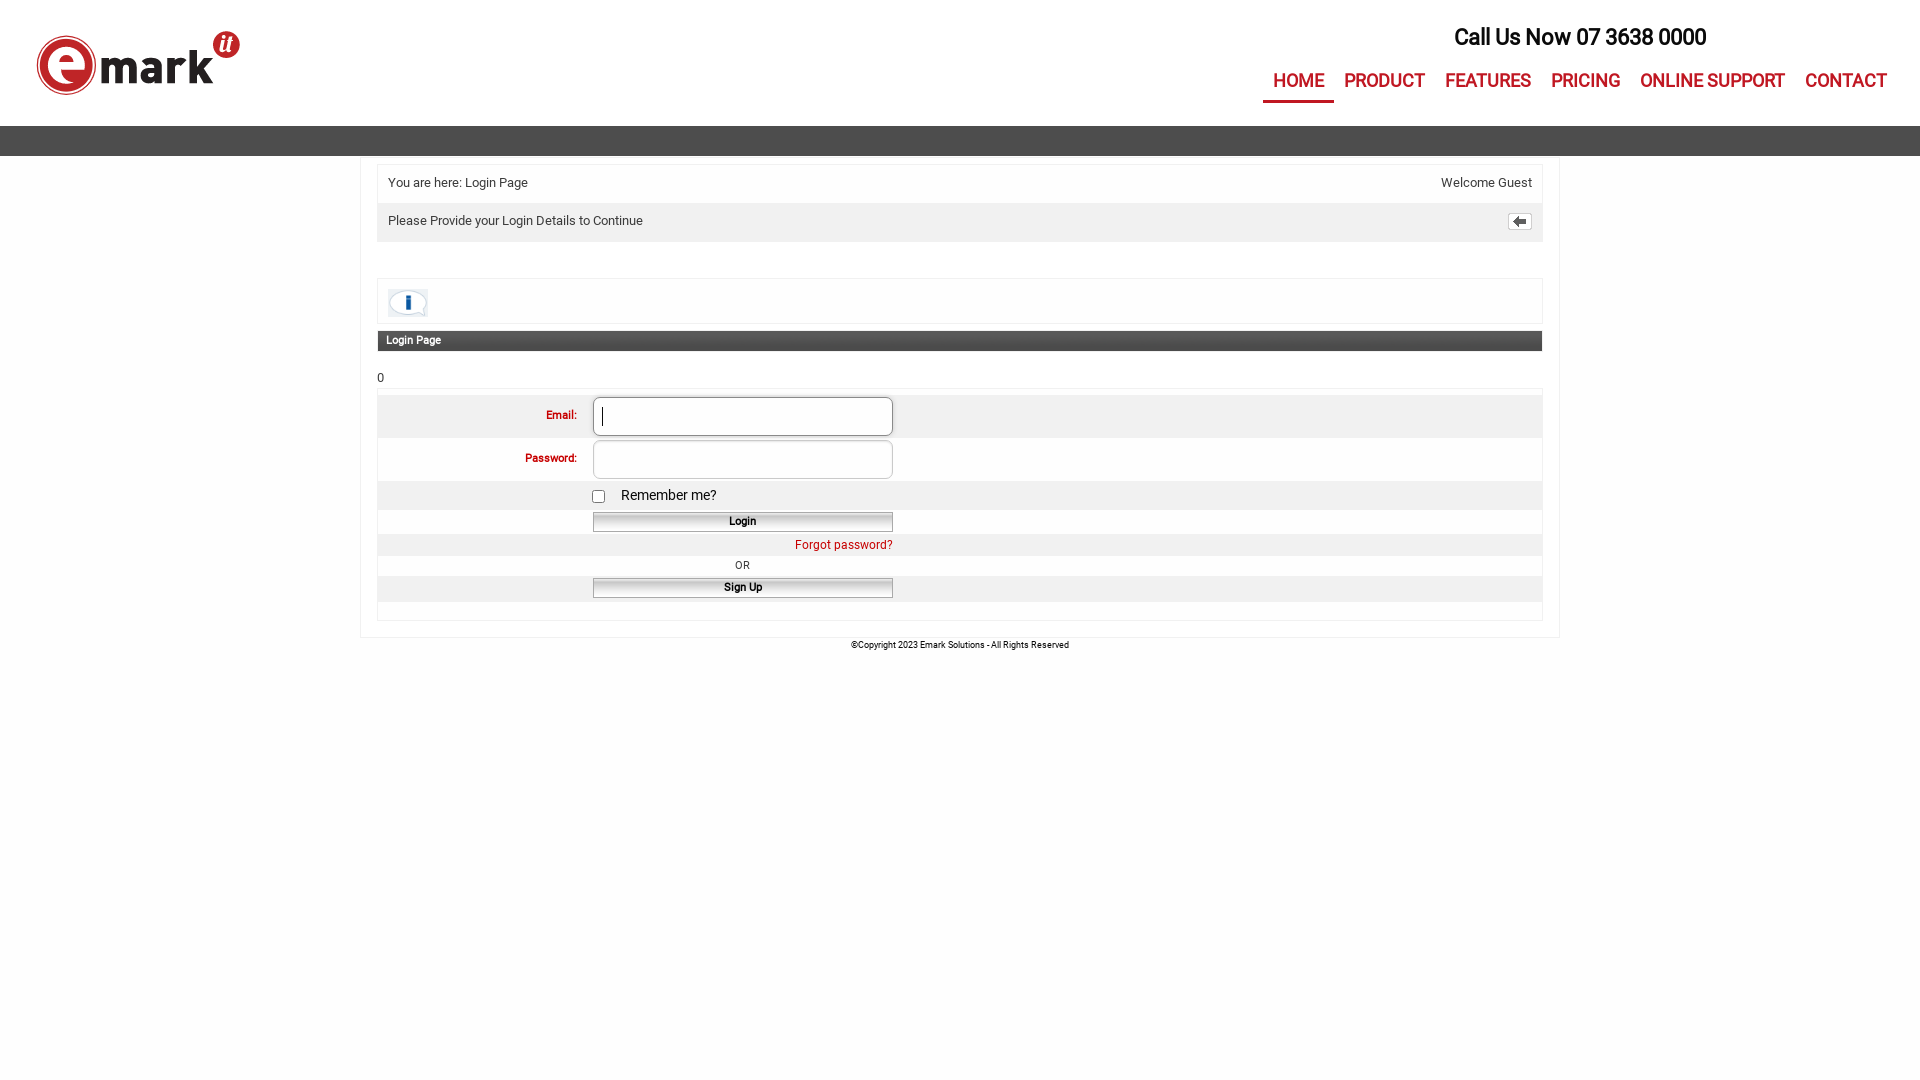 The height and width of the screenshot is (1080, 1920). What do you see at coordinates (1846, 82) in the screenshot?
I see `CONTACT` at bounding box center [1846, 82].